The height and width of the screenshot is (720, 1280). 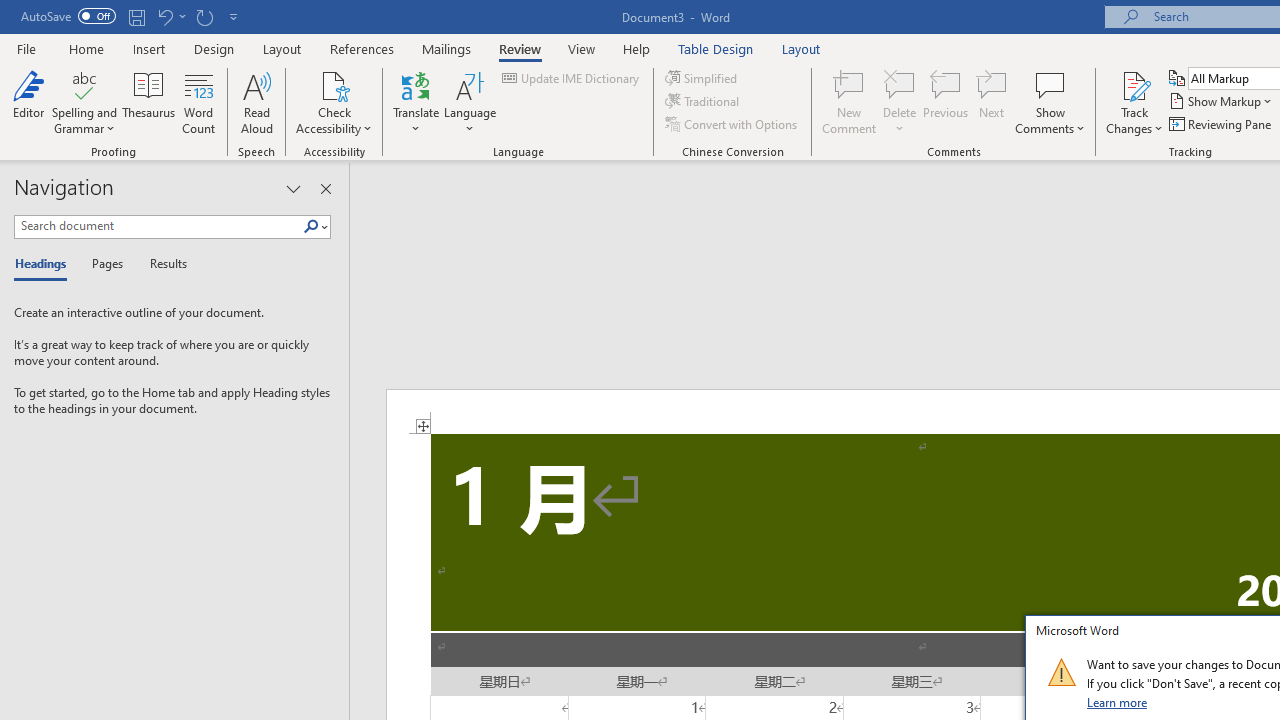 I want to click on Learn more, so click(x=1118, y=702).